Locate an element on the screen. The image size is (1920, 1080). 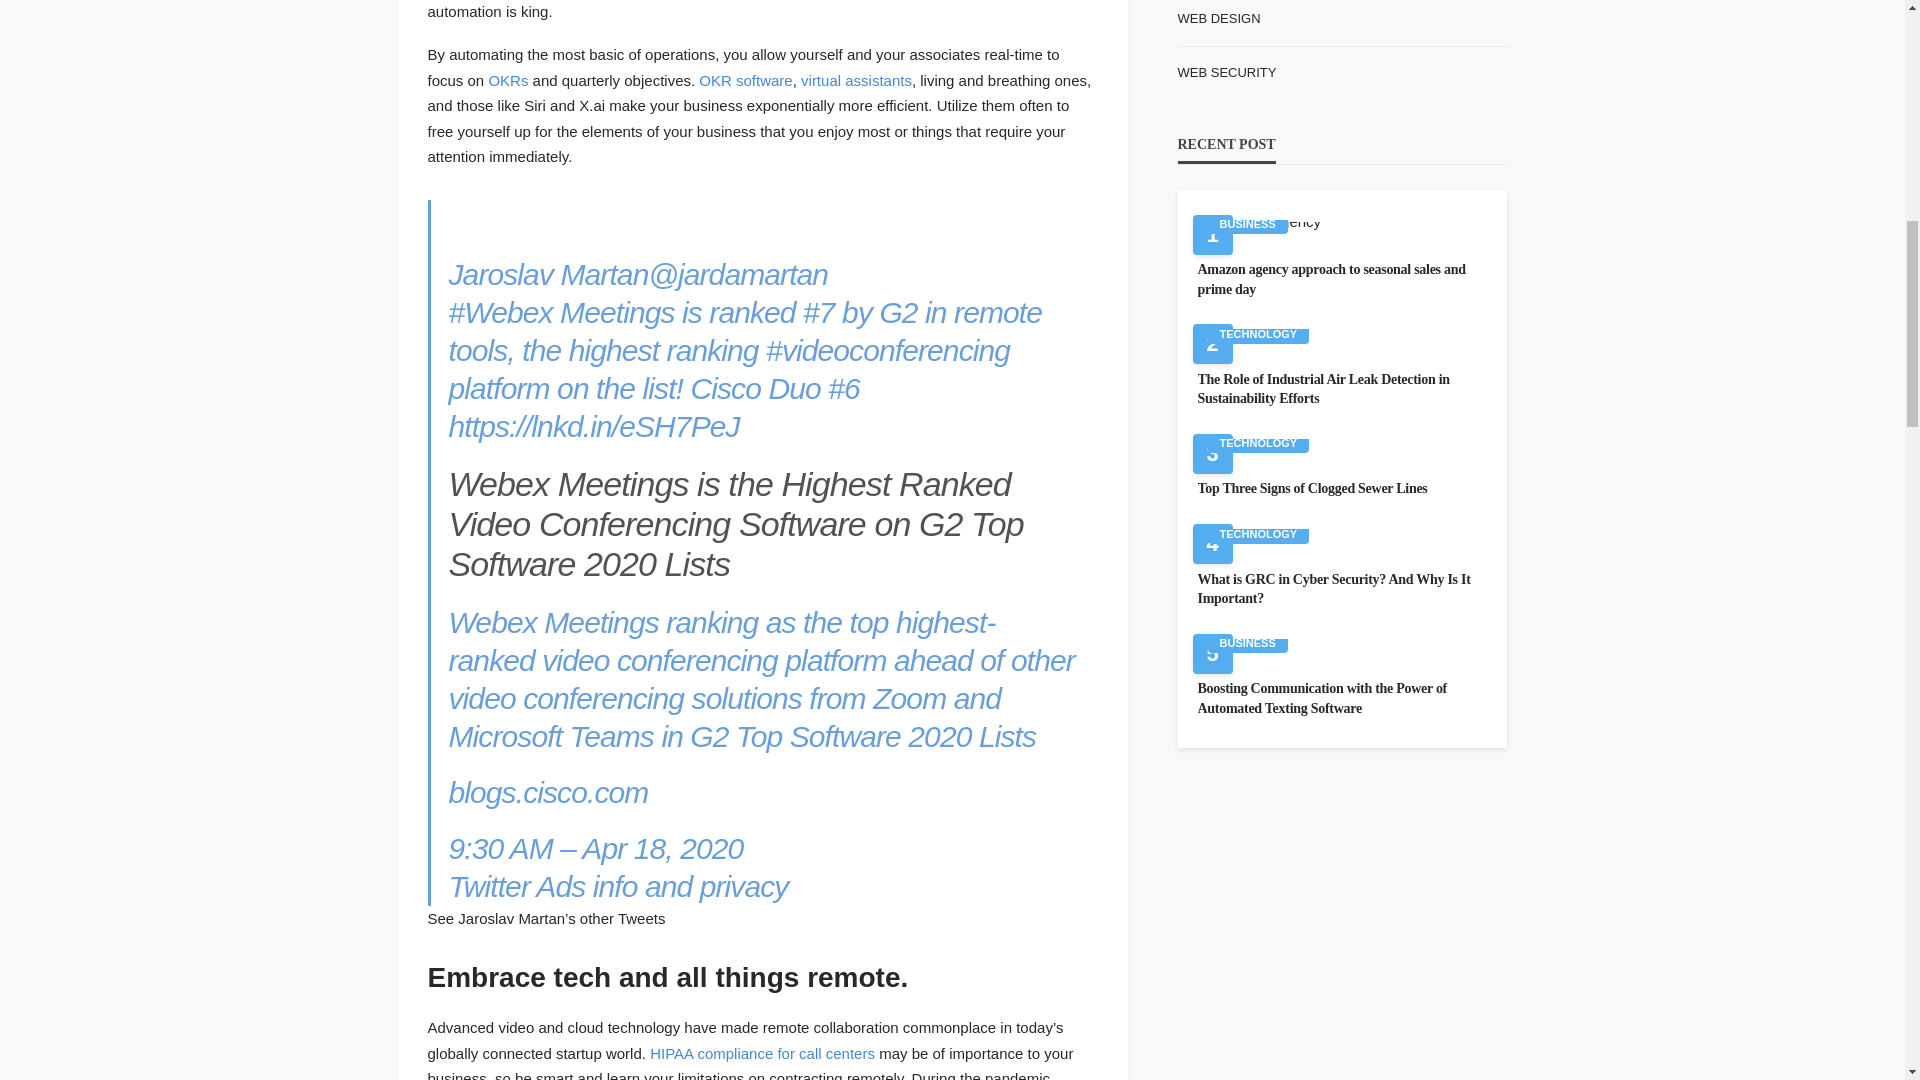
Twitter Ads info and privacy is located at coordinates (617, 886).